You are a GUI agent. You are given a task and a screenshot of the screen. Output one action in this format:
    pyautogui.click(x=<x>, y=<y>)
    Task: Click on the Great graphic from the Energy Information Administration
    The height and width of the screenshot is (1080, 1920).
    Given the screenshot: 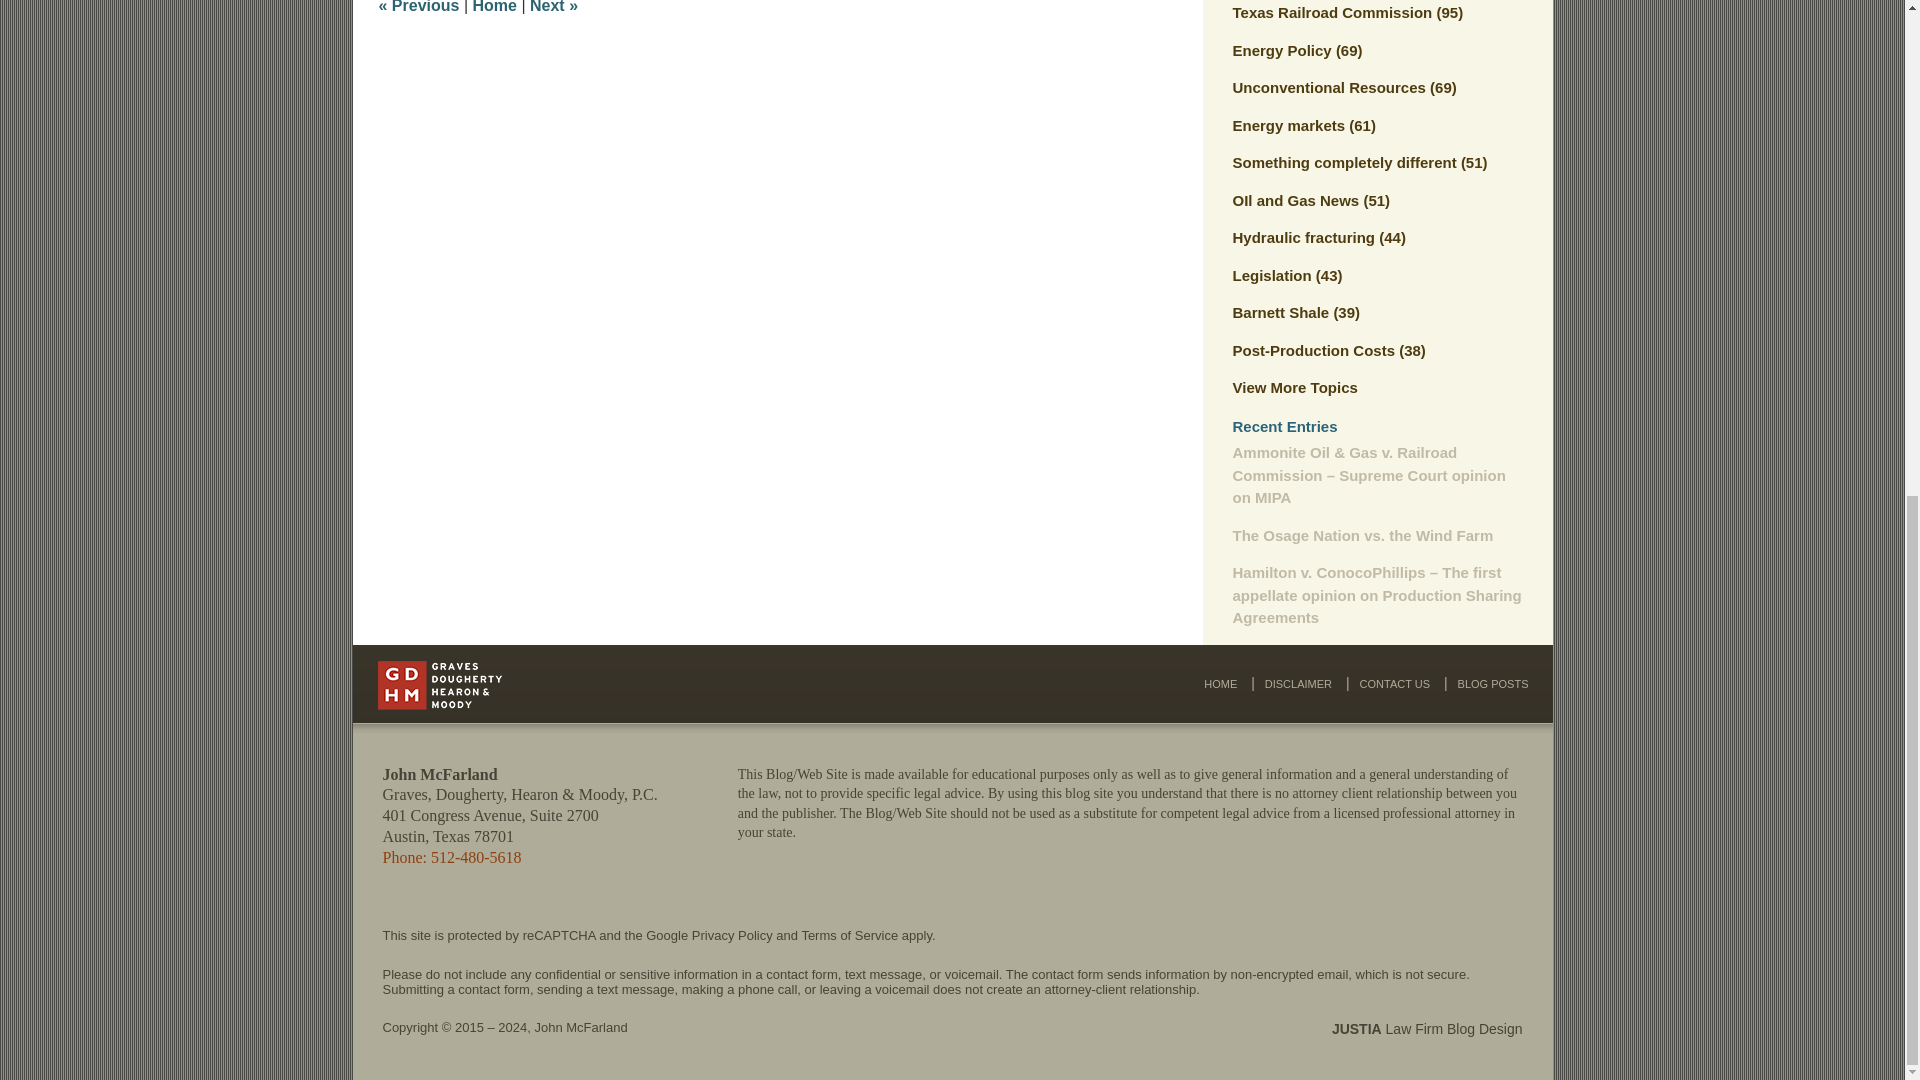 What is the action you would take?
    pyautogui.click(x=418, y=7)
    